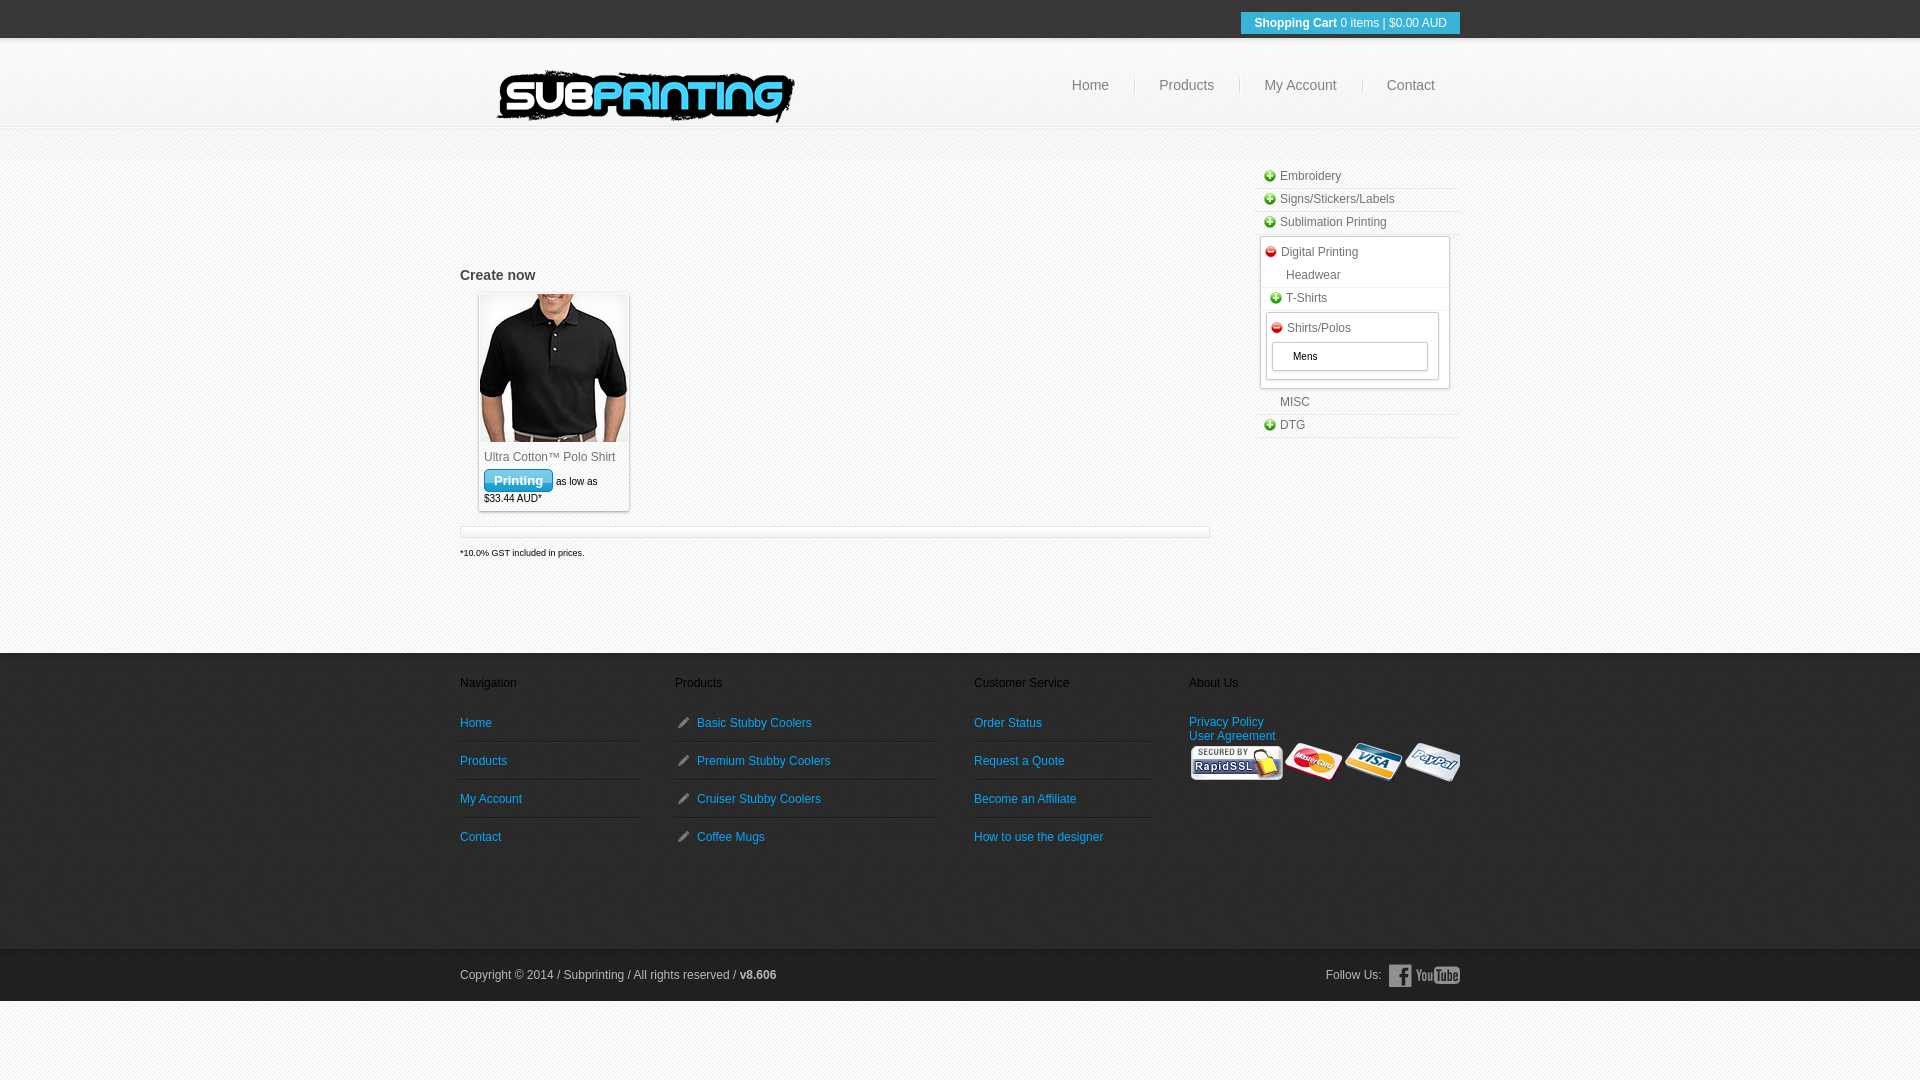 The image size is (1920, 1080). I want to click on Digital Printing, so click(1320, 252).